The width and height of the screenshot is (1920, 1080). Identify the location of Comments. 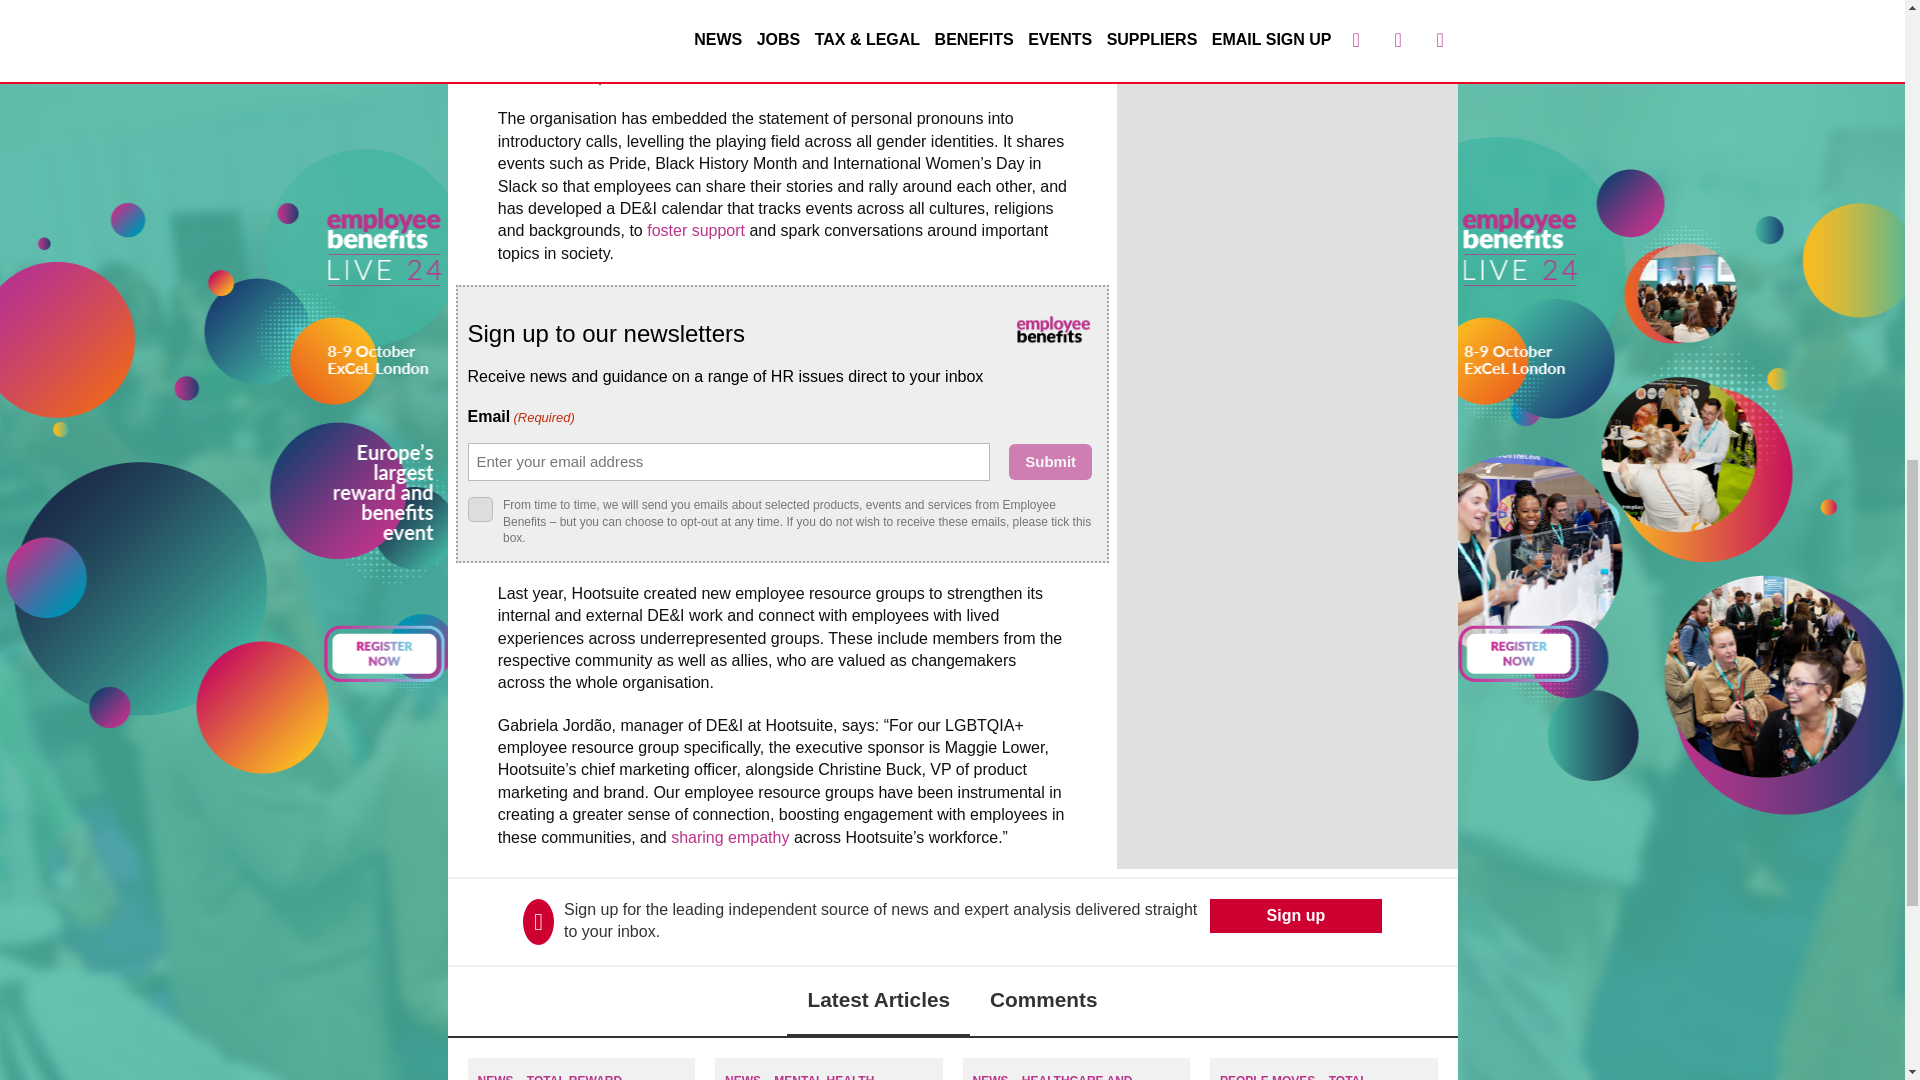
(1043, 1001).